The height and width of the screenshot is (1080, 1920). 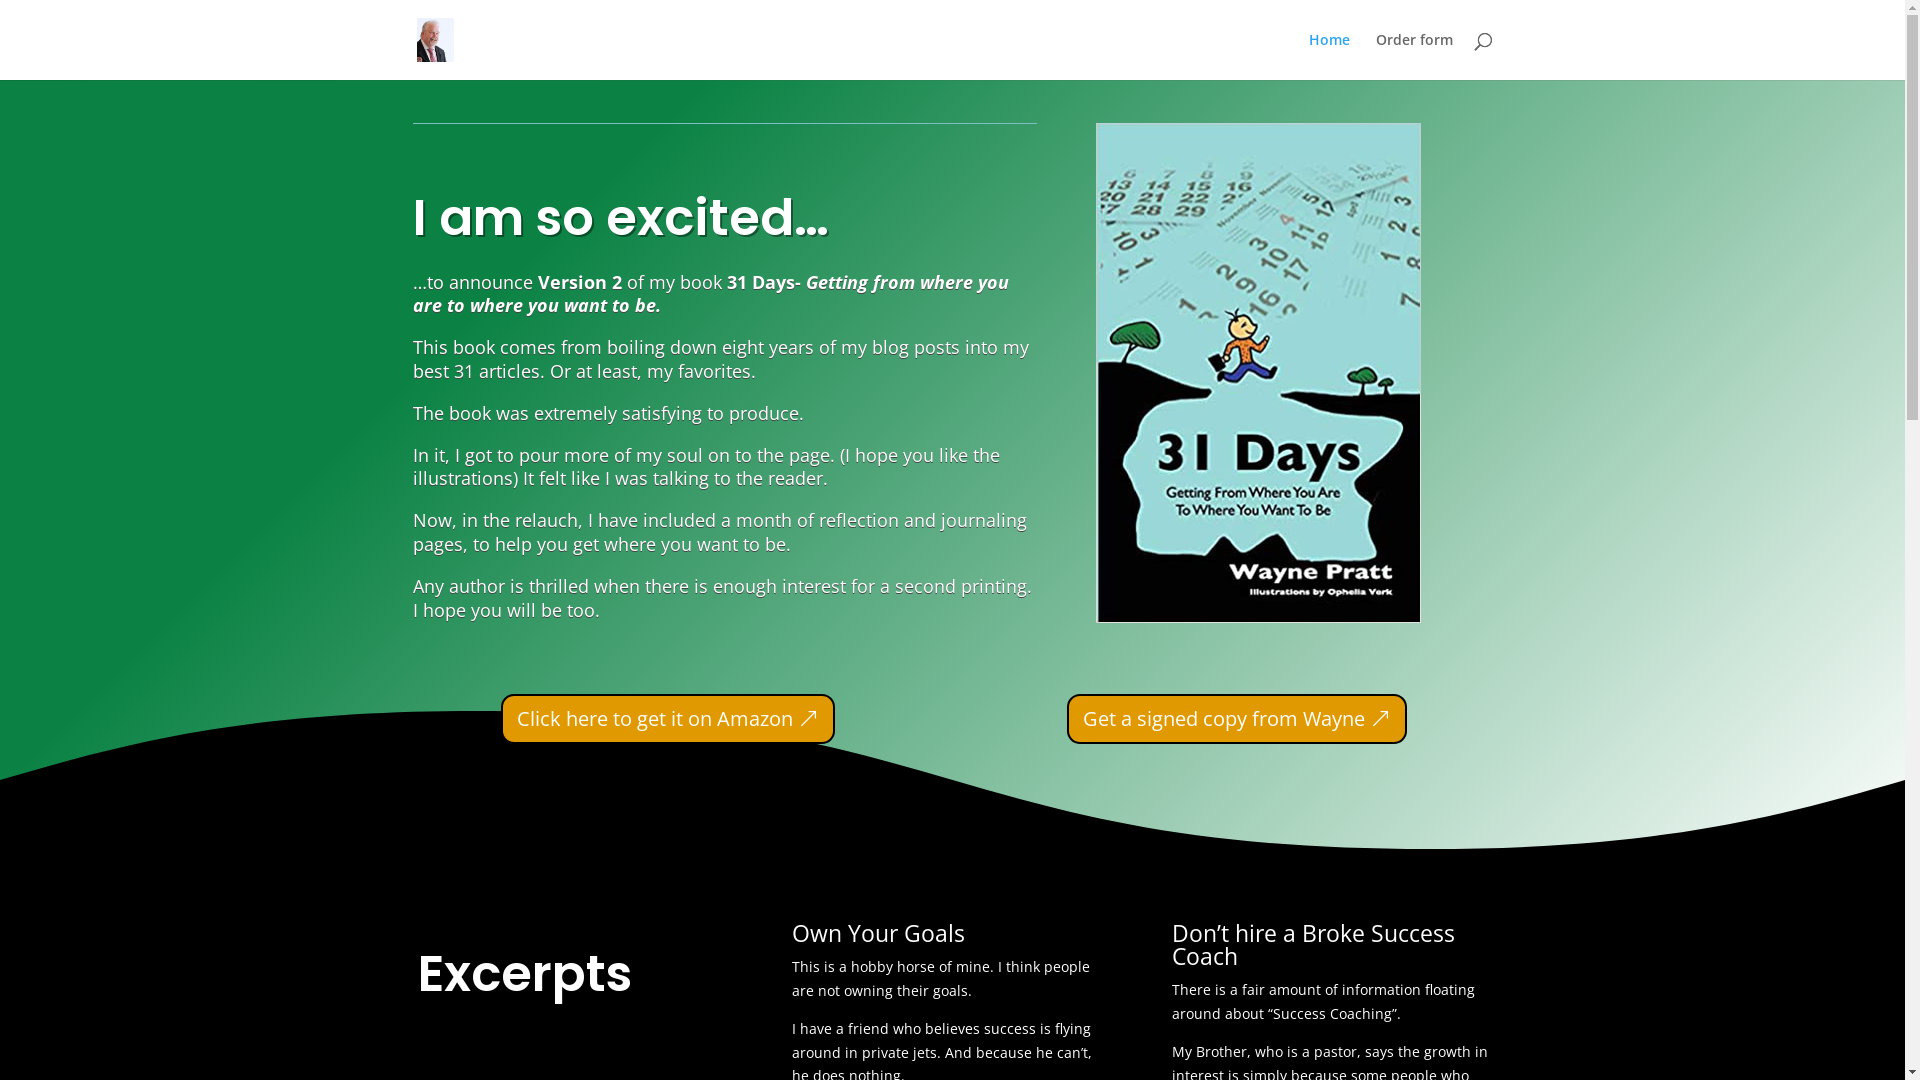 What do you see at coordinates (1258, 373) in the screenshot?
I see `31Days` at bounding box center [1258, 373].